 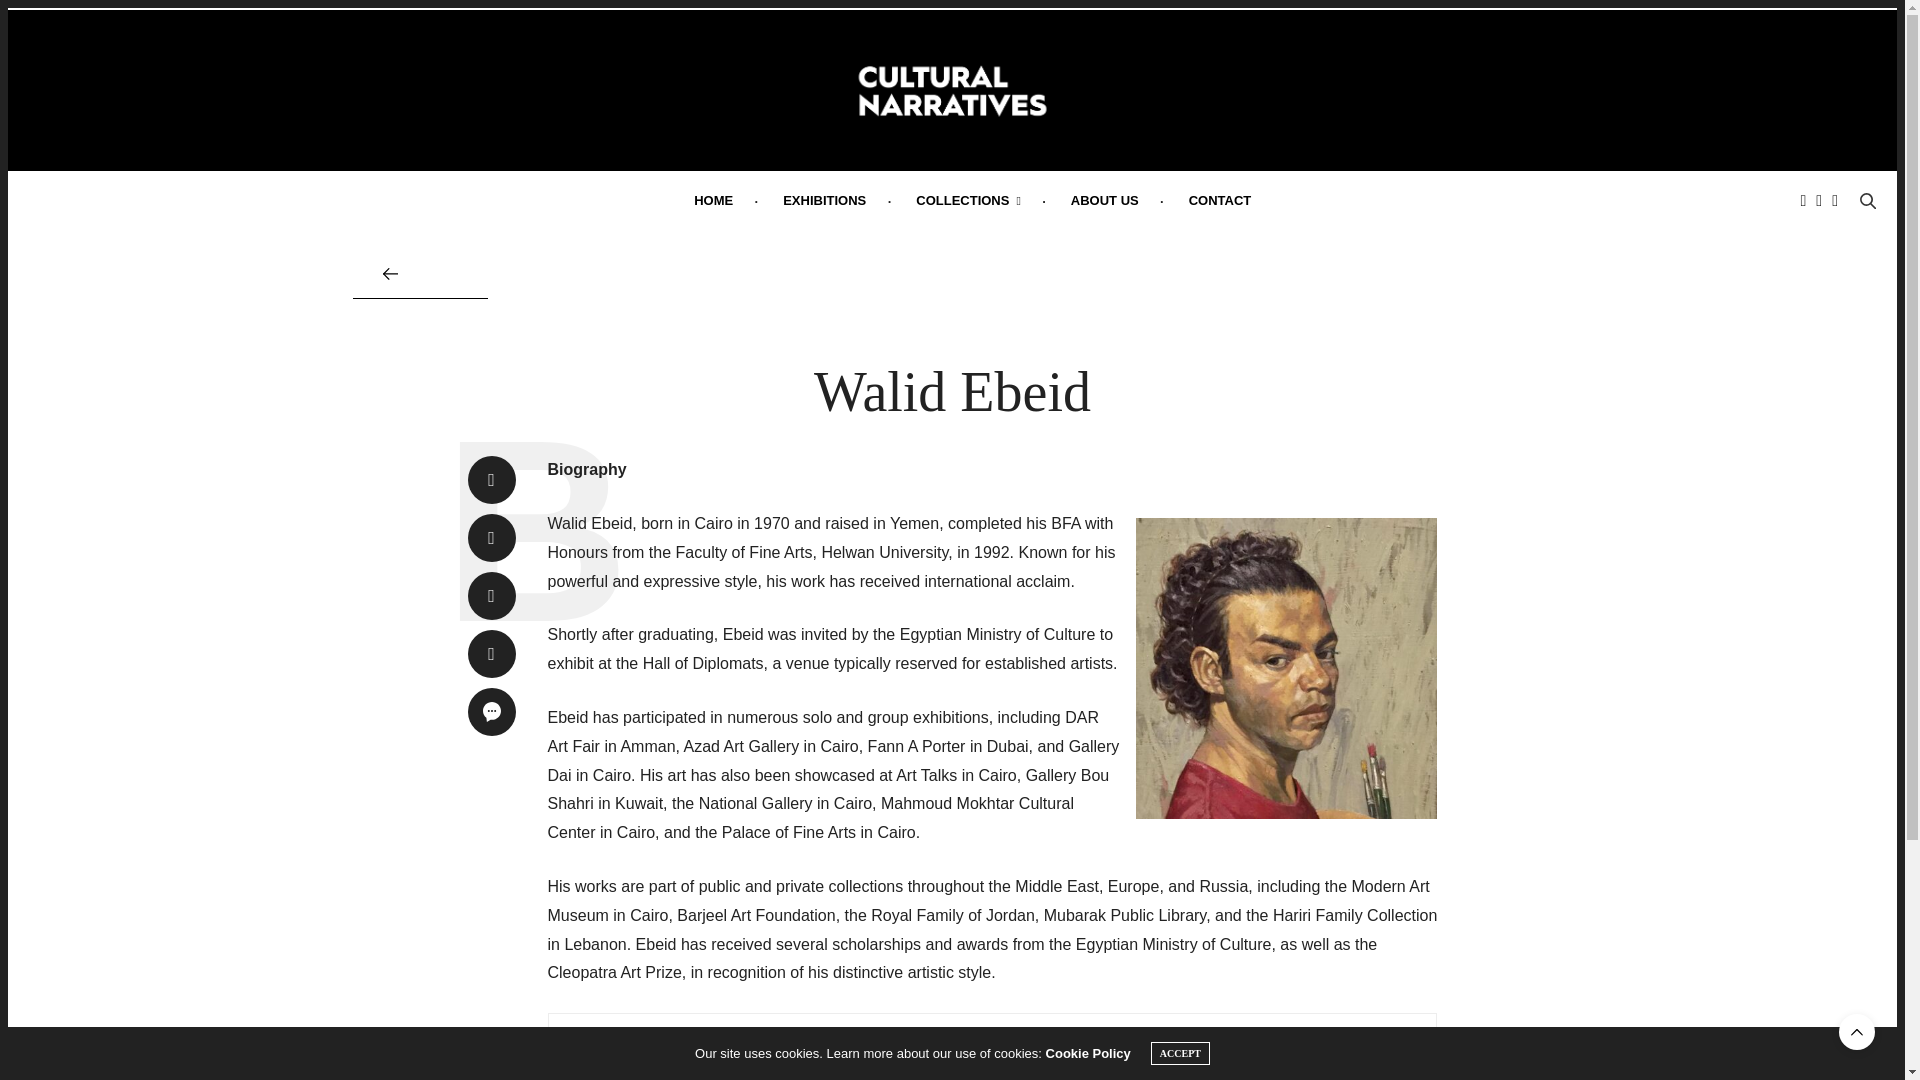 I want to click on Scroll To Top, so click(x=1857, y=1032).